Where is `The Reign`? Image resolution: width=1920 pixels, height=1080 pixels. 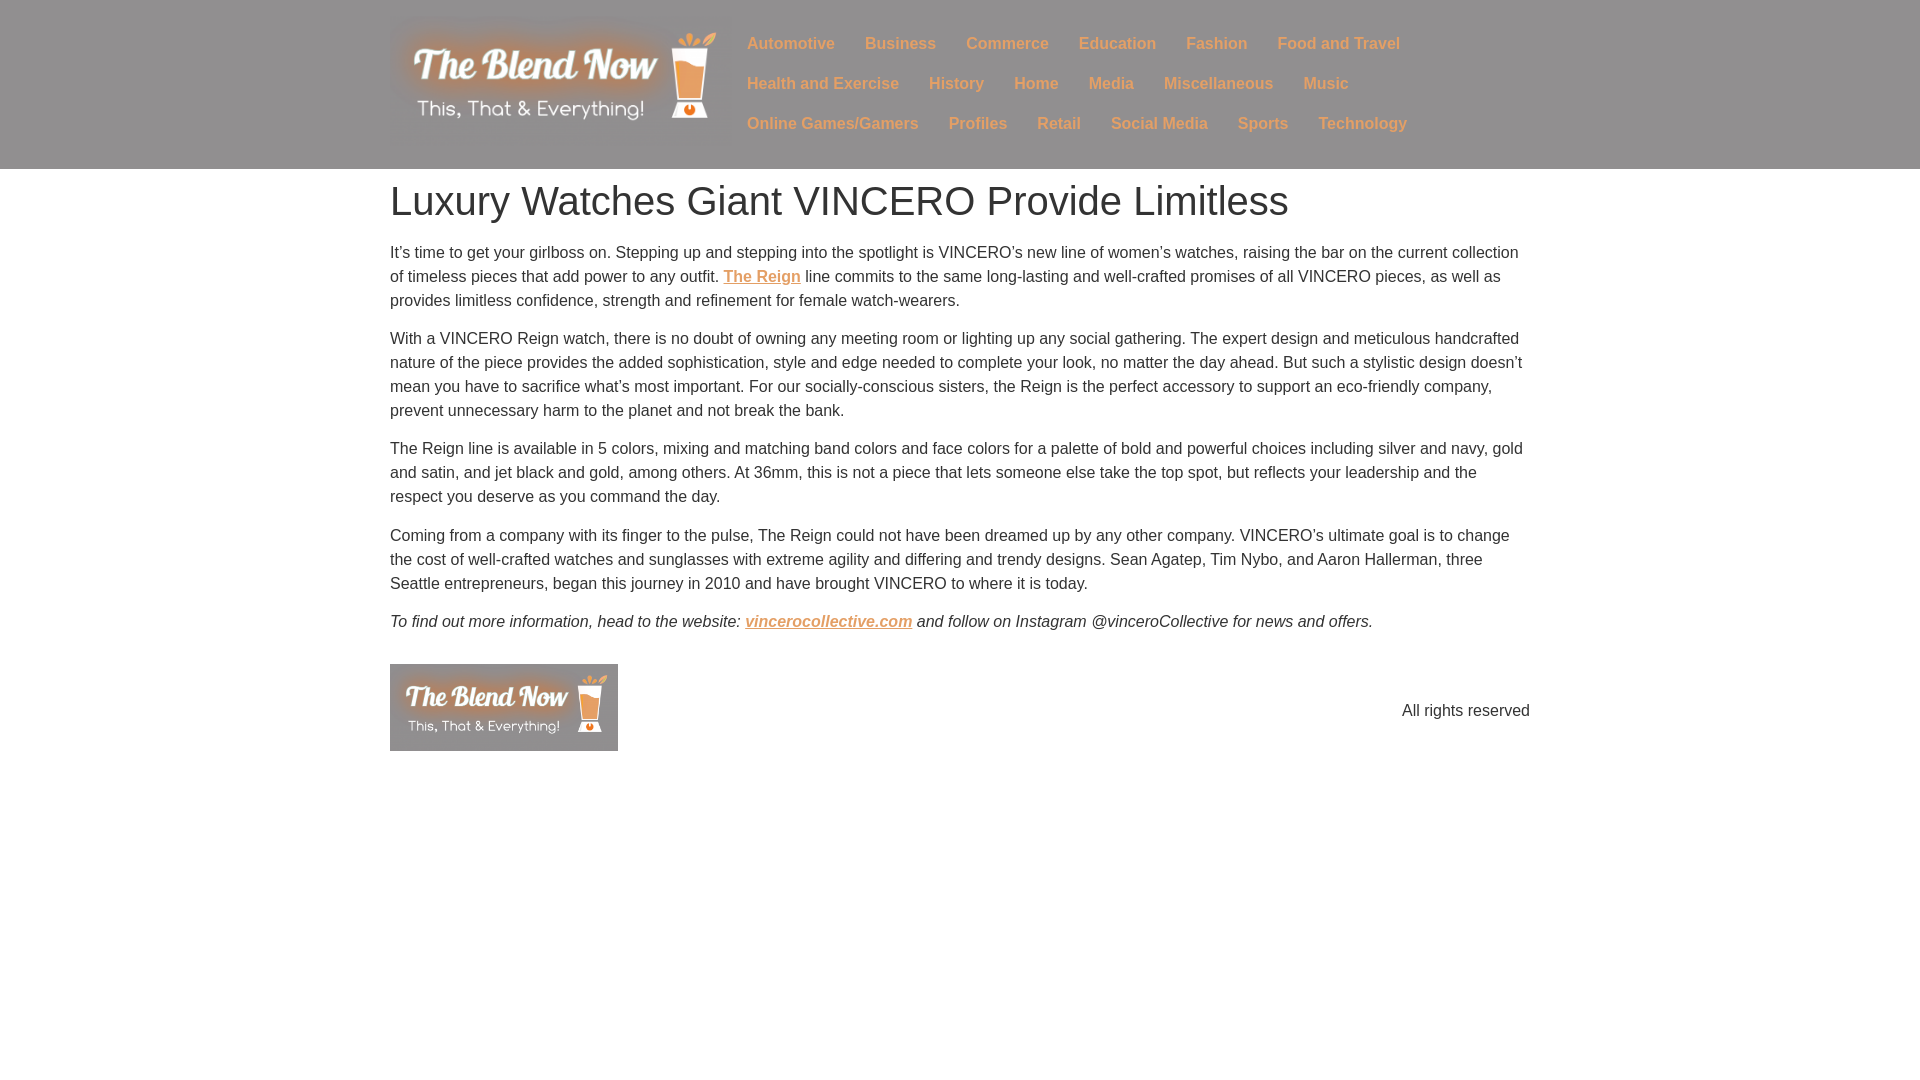 The Reign is located at coordinates (762, 276).